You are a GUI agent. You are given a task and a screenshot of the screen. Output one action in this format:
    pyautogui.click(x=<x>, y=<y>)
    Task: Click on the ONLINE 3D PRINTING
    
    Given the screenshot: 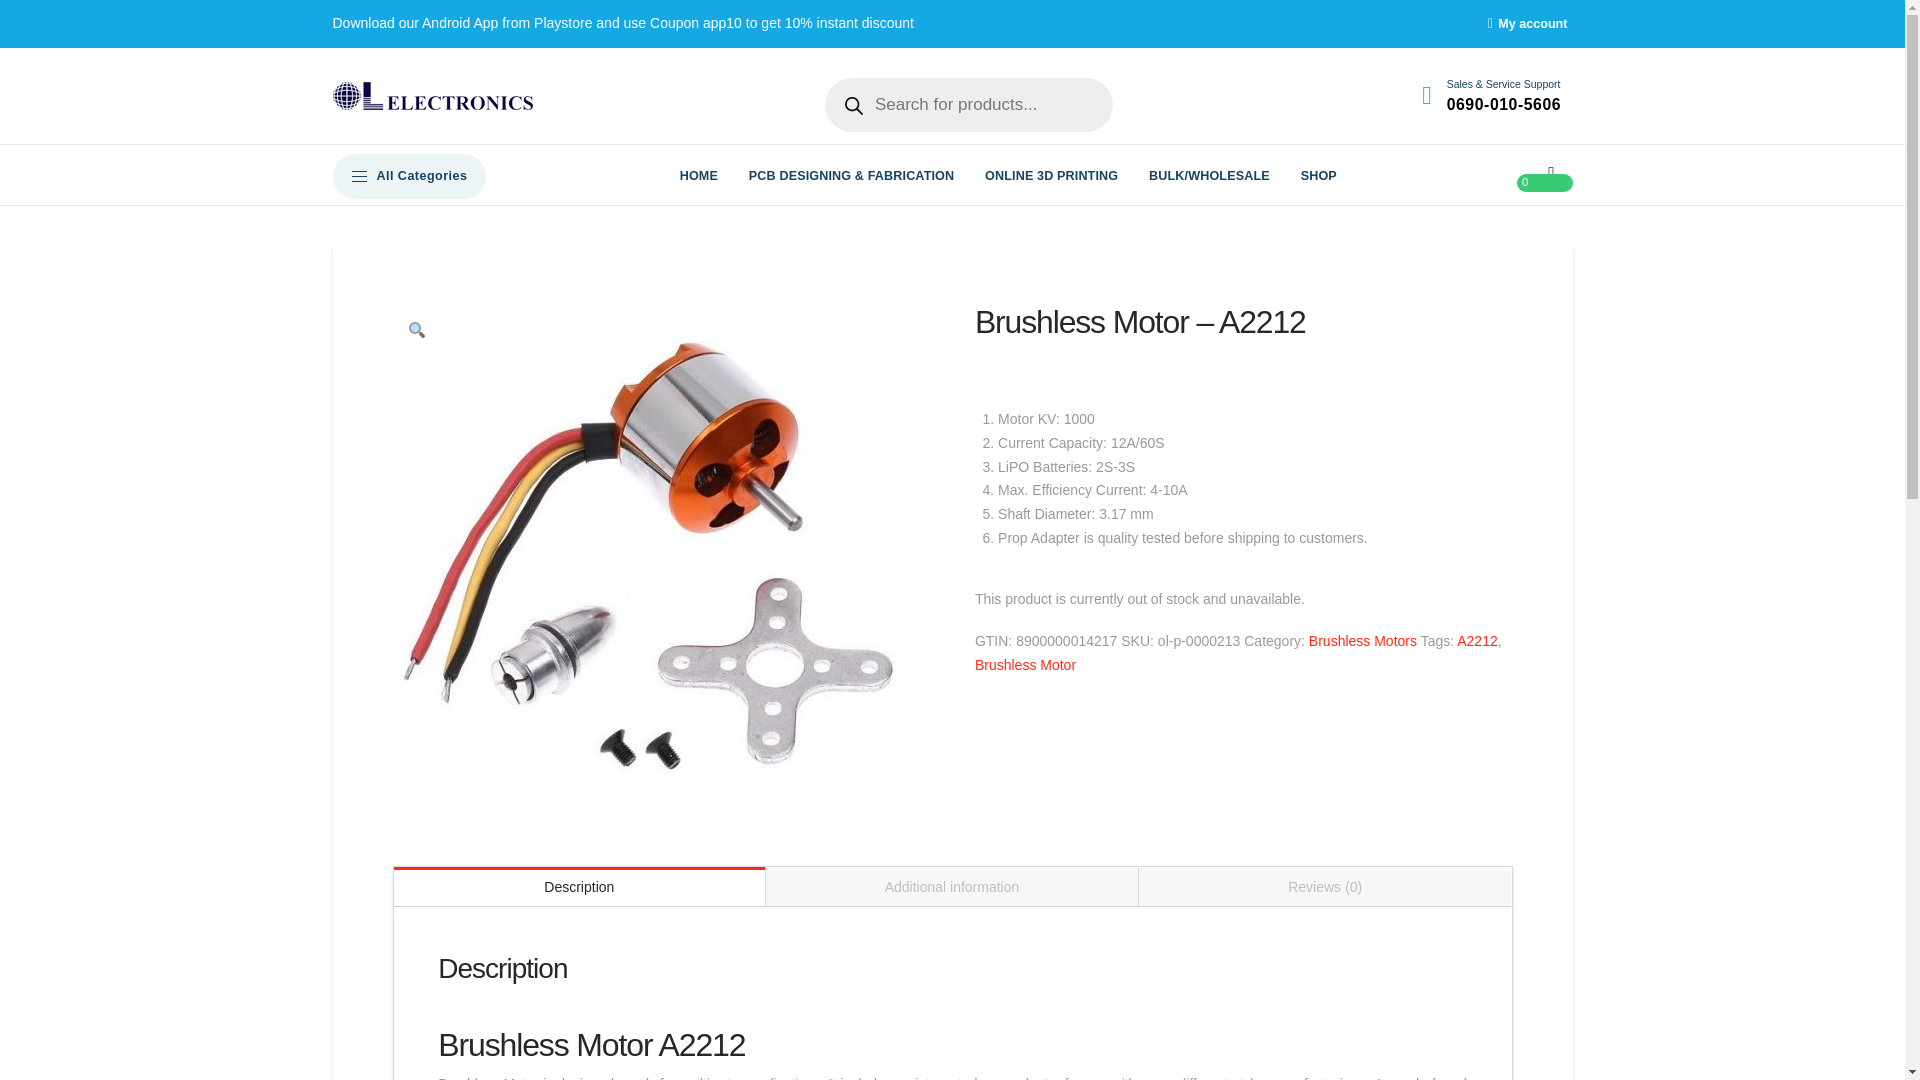 What is the action you would take?
    pyautogui.click(x=1052, y=176)
    